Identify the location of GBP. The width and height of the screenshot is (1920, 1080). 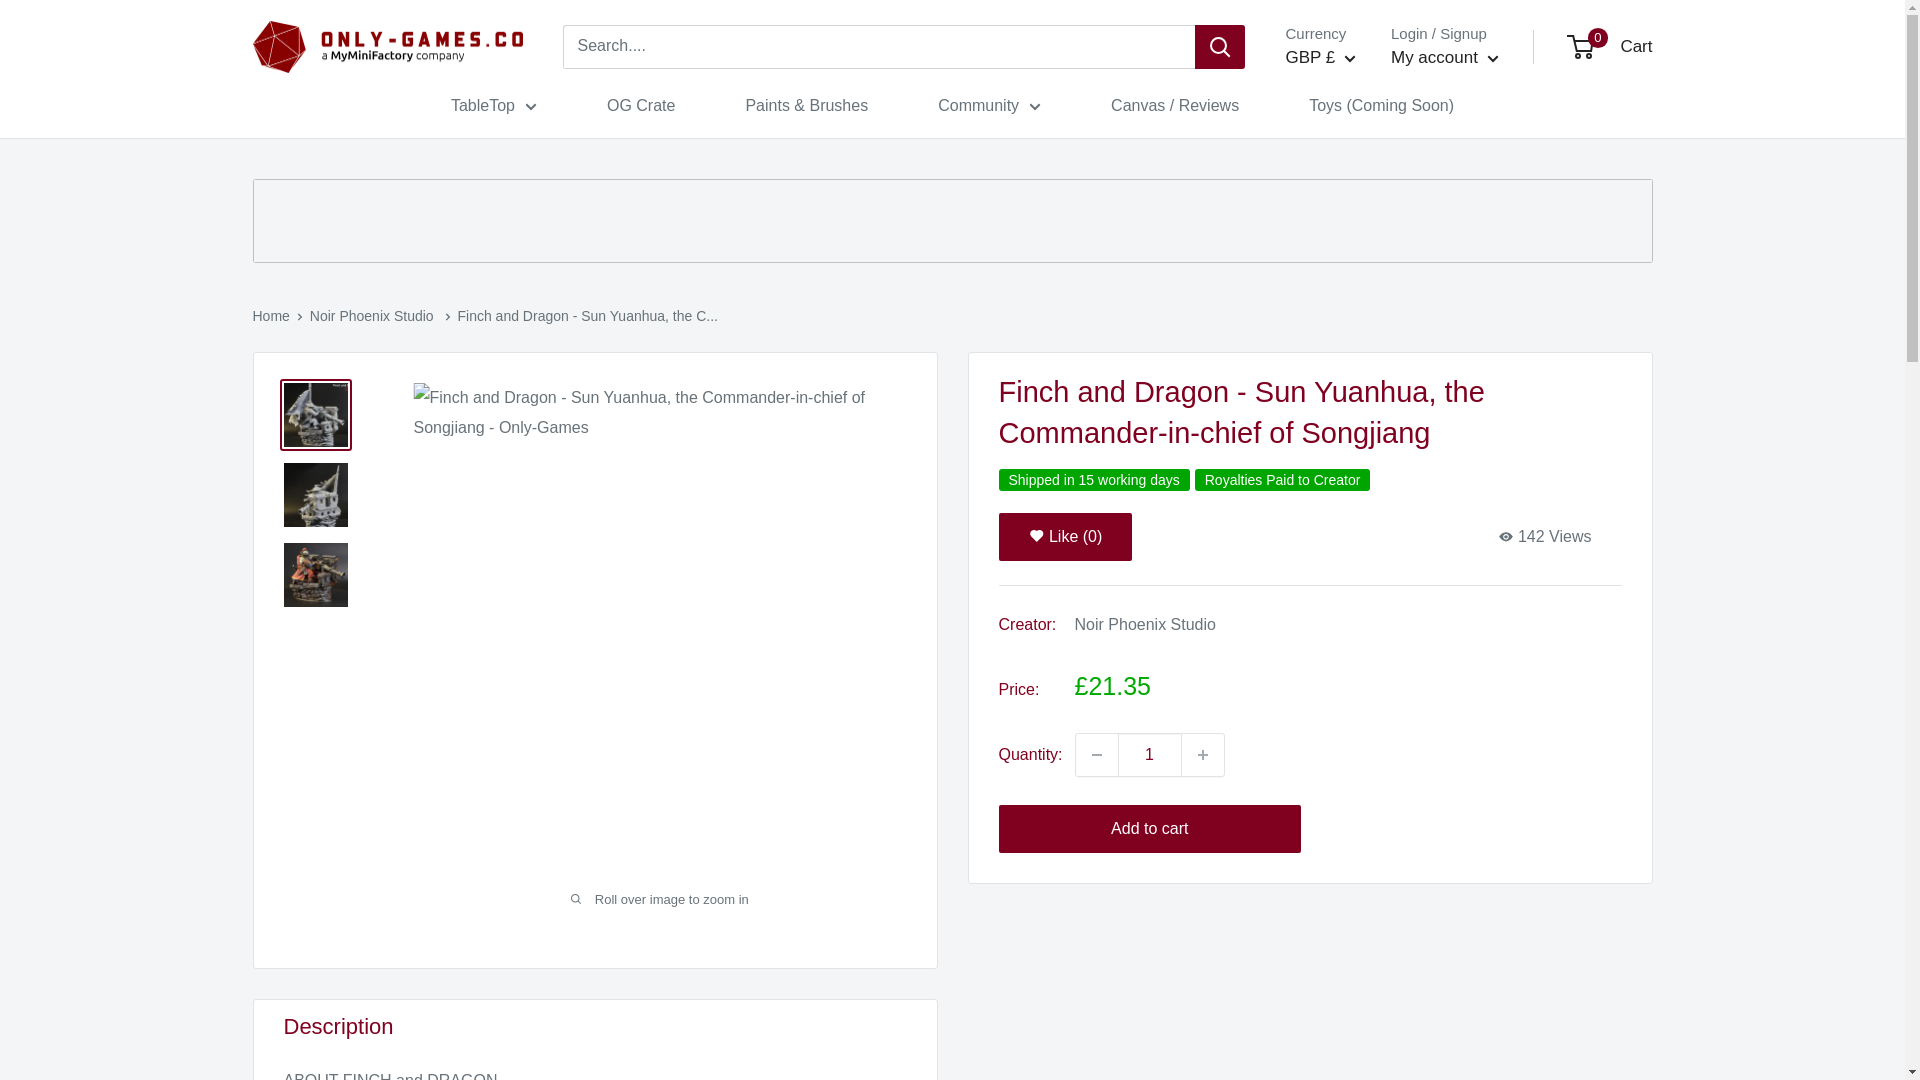
(1340, 208).